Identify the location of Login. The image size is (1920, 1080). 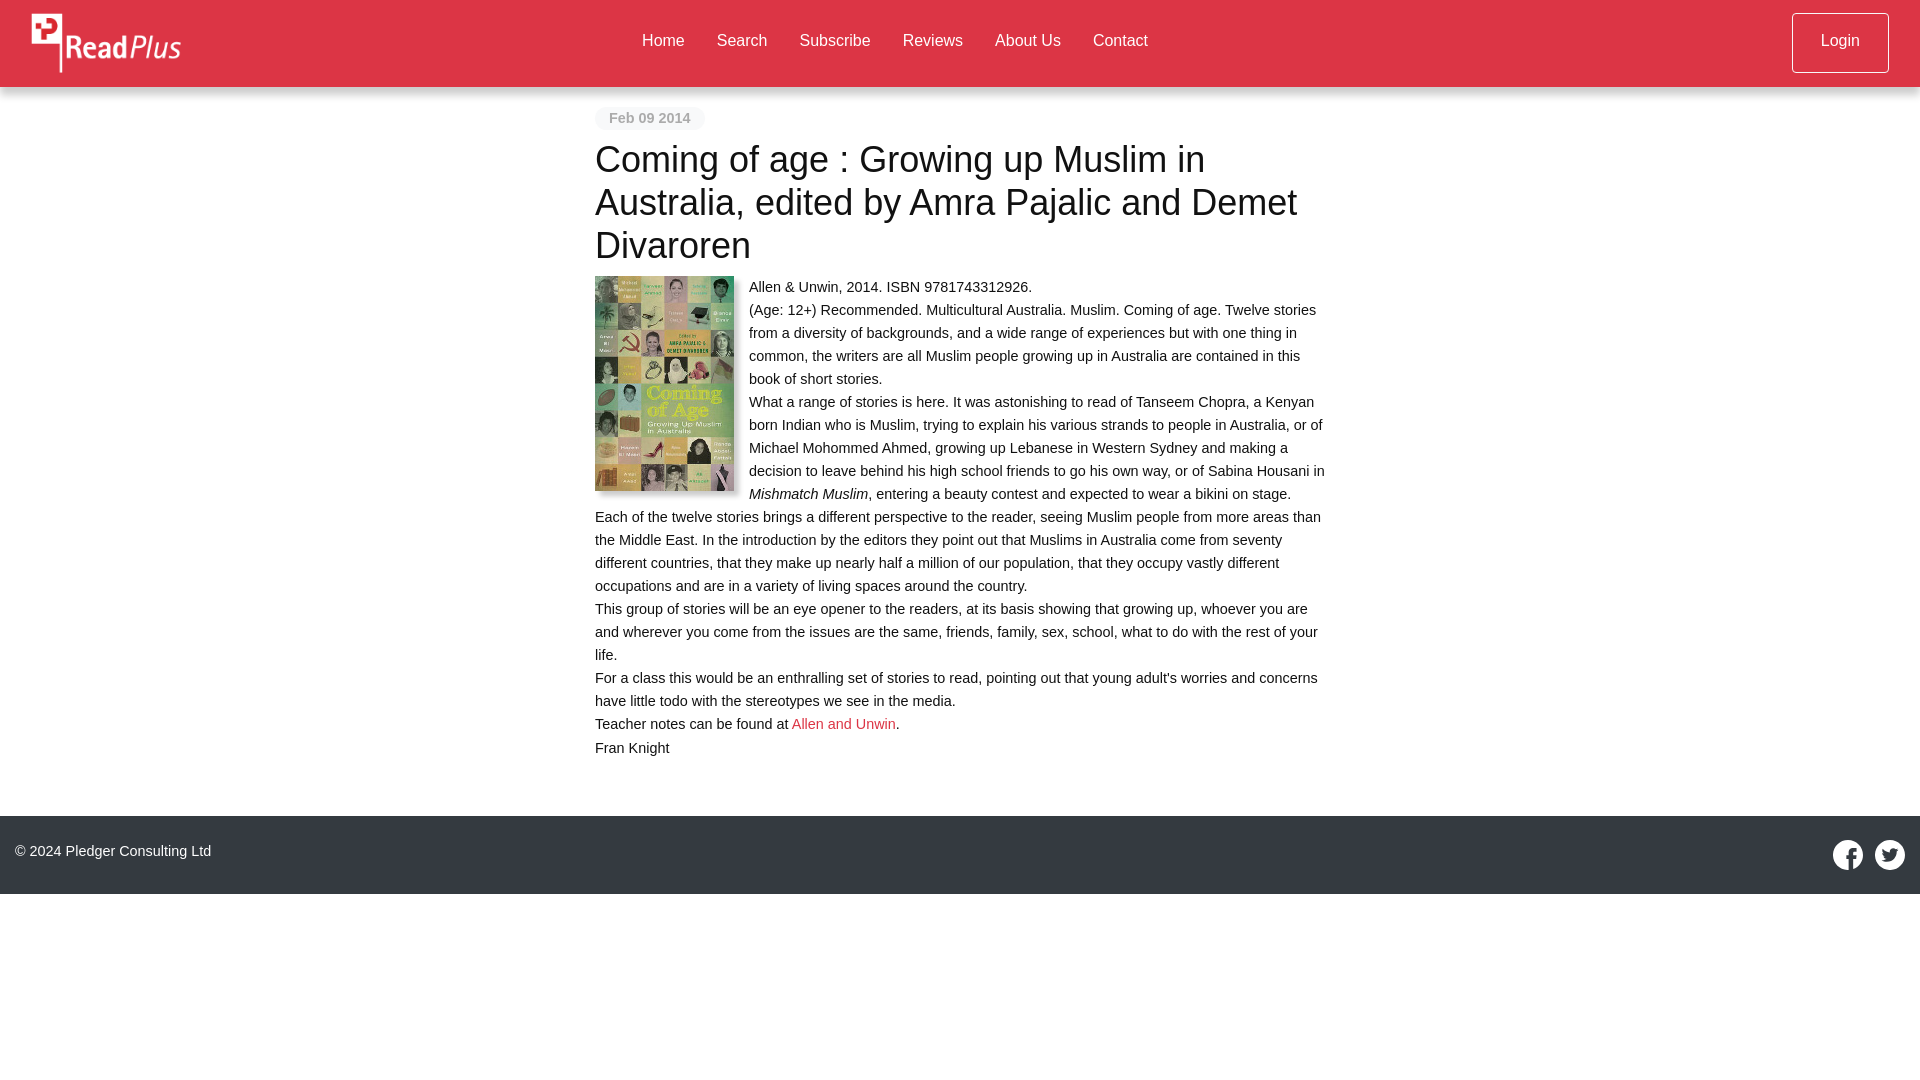
(1840, 42).